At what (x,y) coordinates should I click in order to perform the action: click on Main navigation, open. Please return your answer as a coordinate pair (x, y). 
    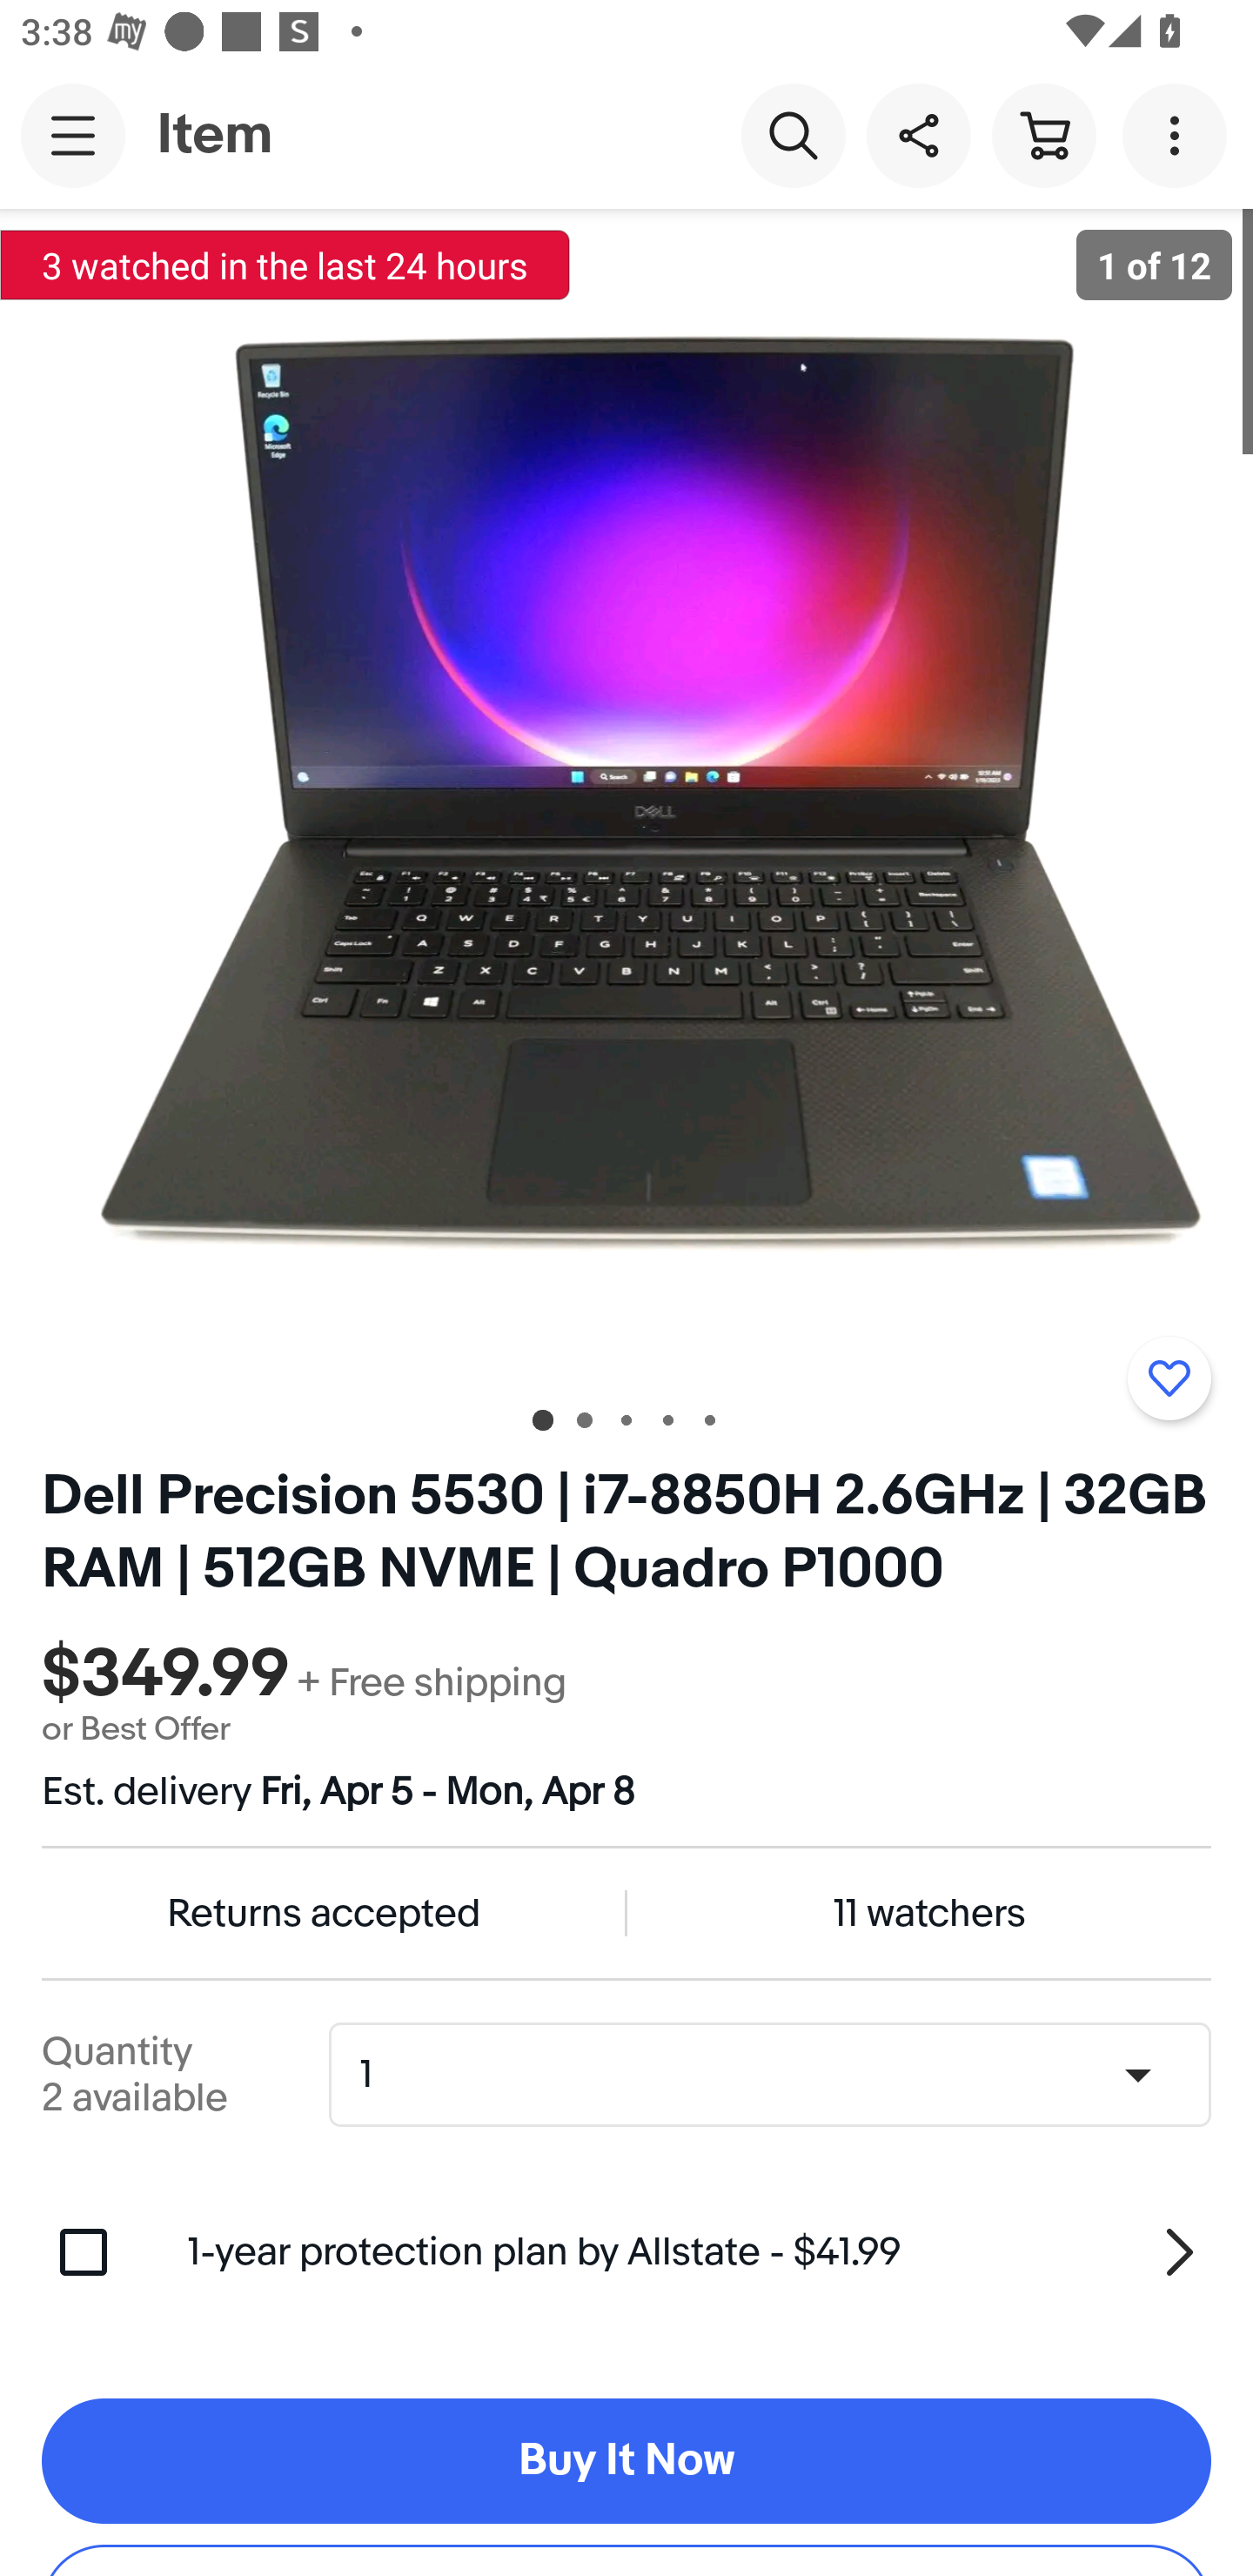
    Looking at the image, I should click on (73, 135).